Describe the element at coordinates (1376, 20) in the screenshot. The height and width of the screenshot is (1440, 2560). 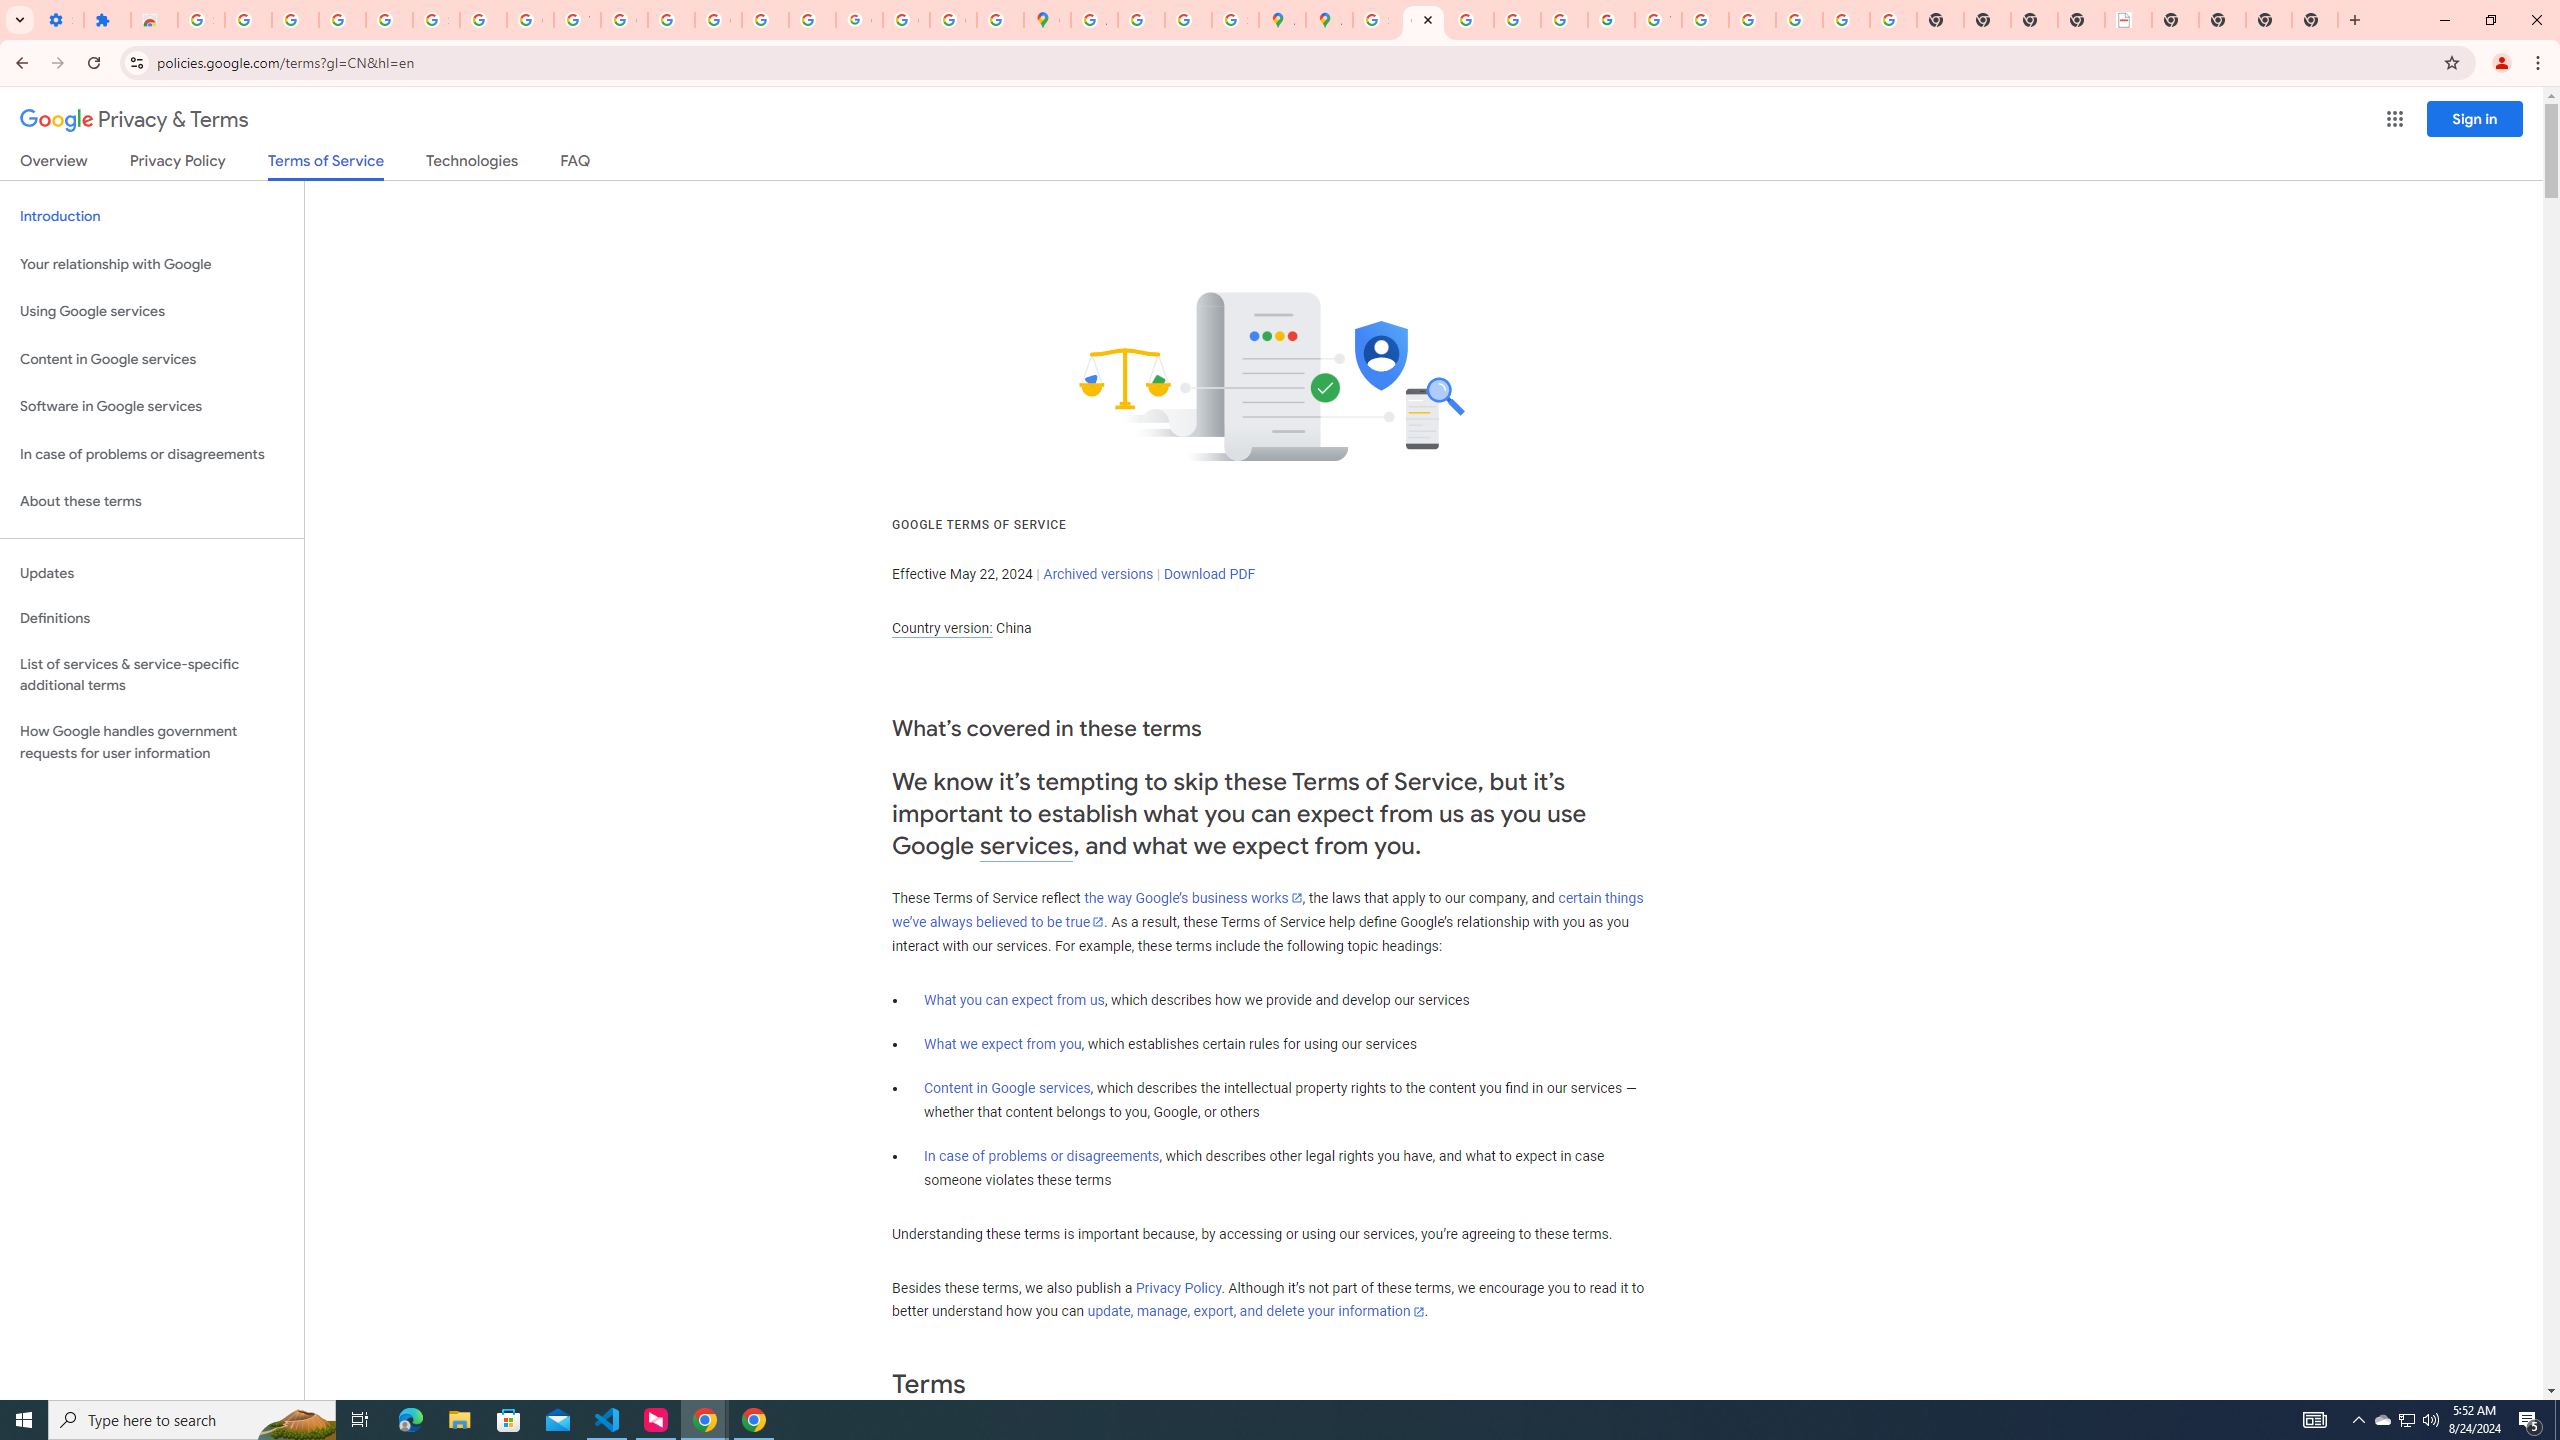
I see `Sign in - Google Accounts` at that location.